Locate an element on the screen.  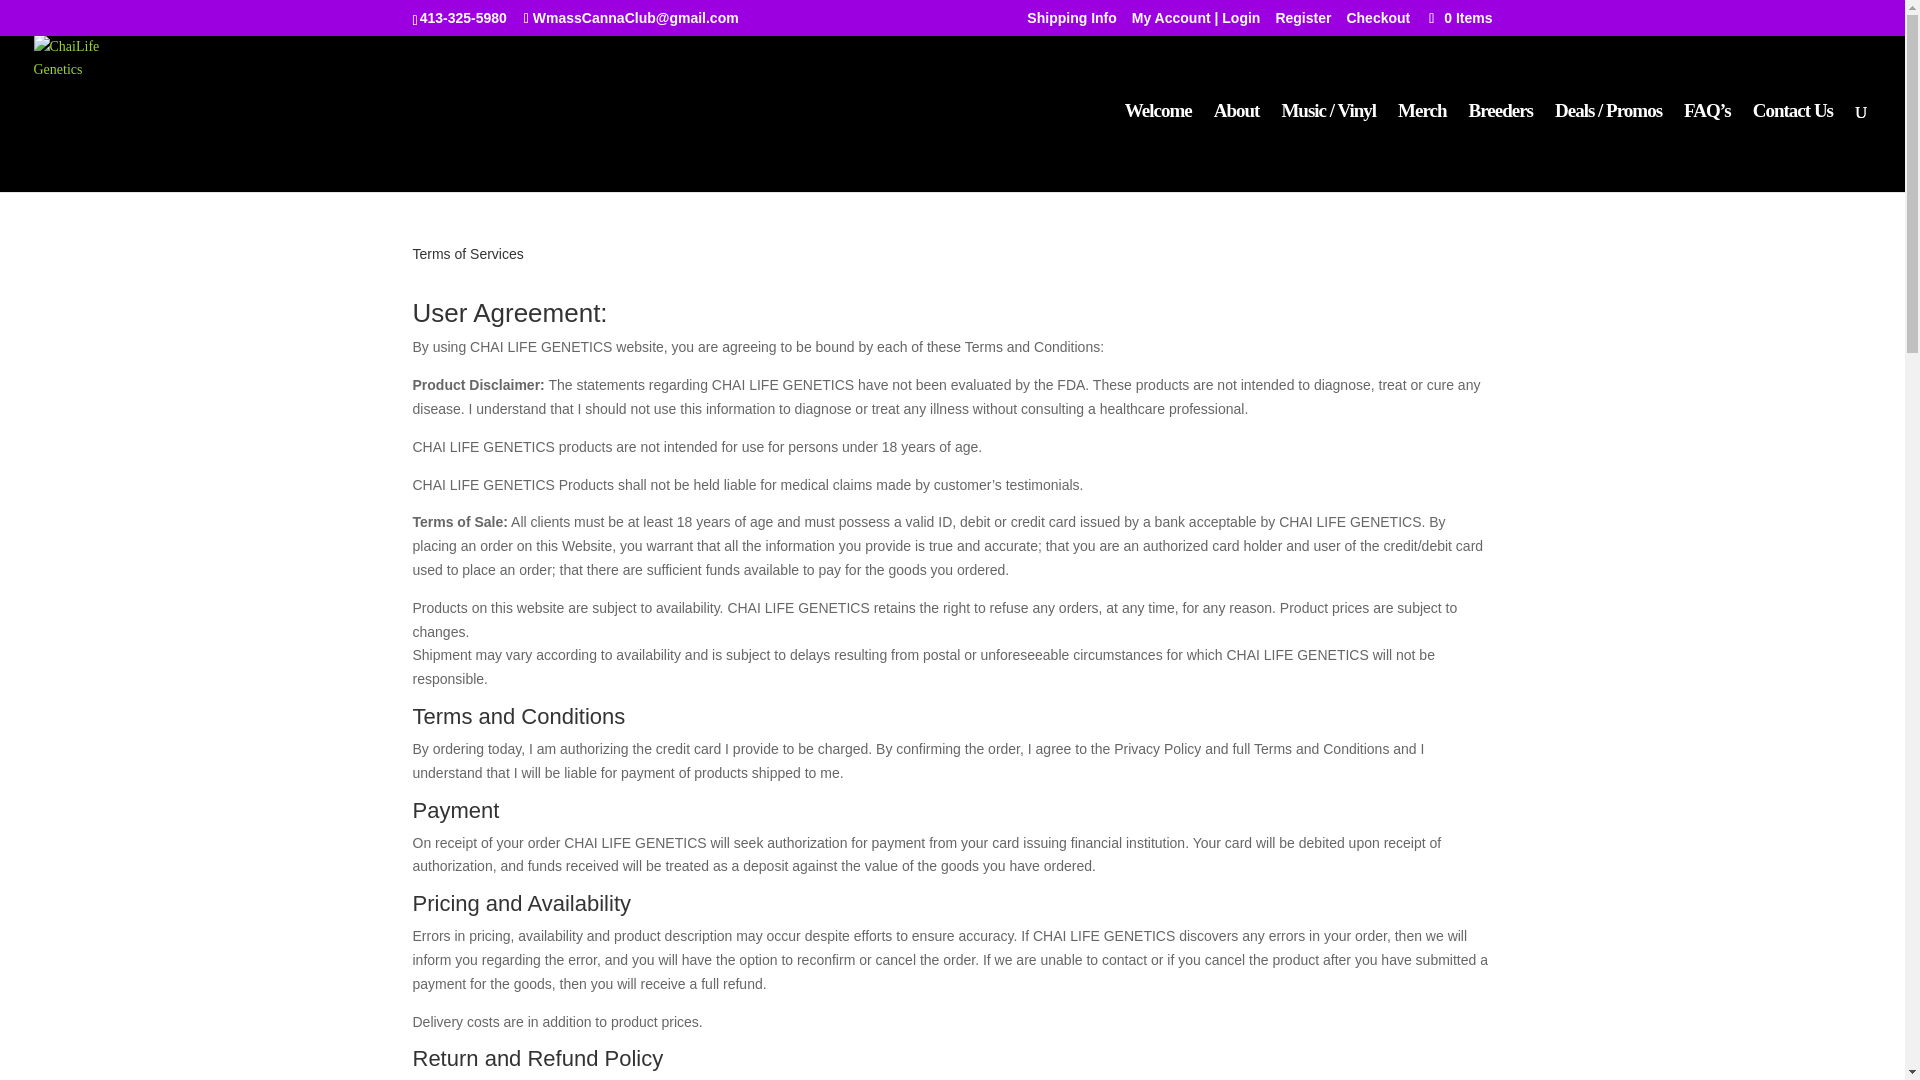
Register is located at coordinates (1302, 22).